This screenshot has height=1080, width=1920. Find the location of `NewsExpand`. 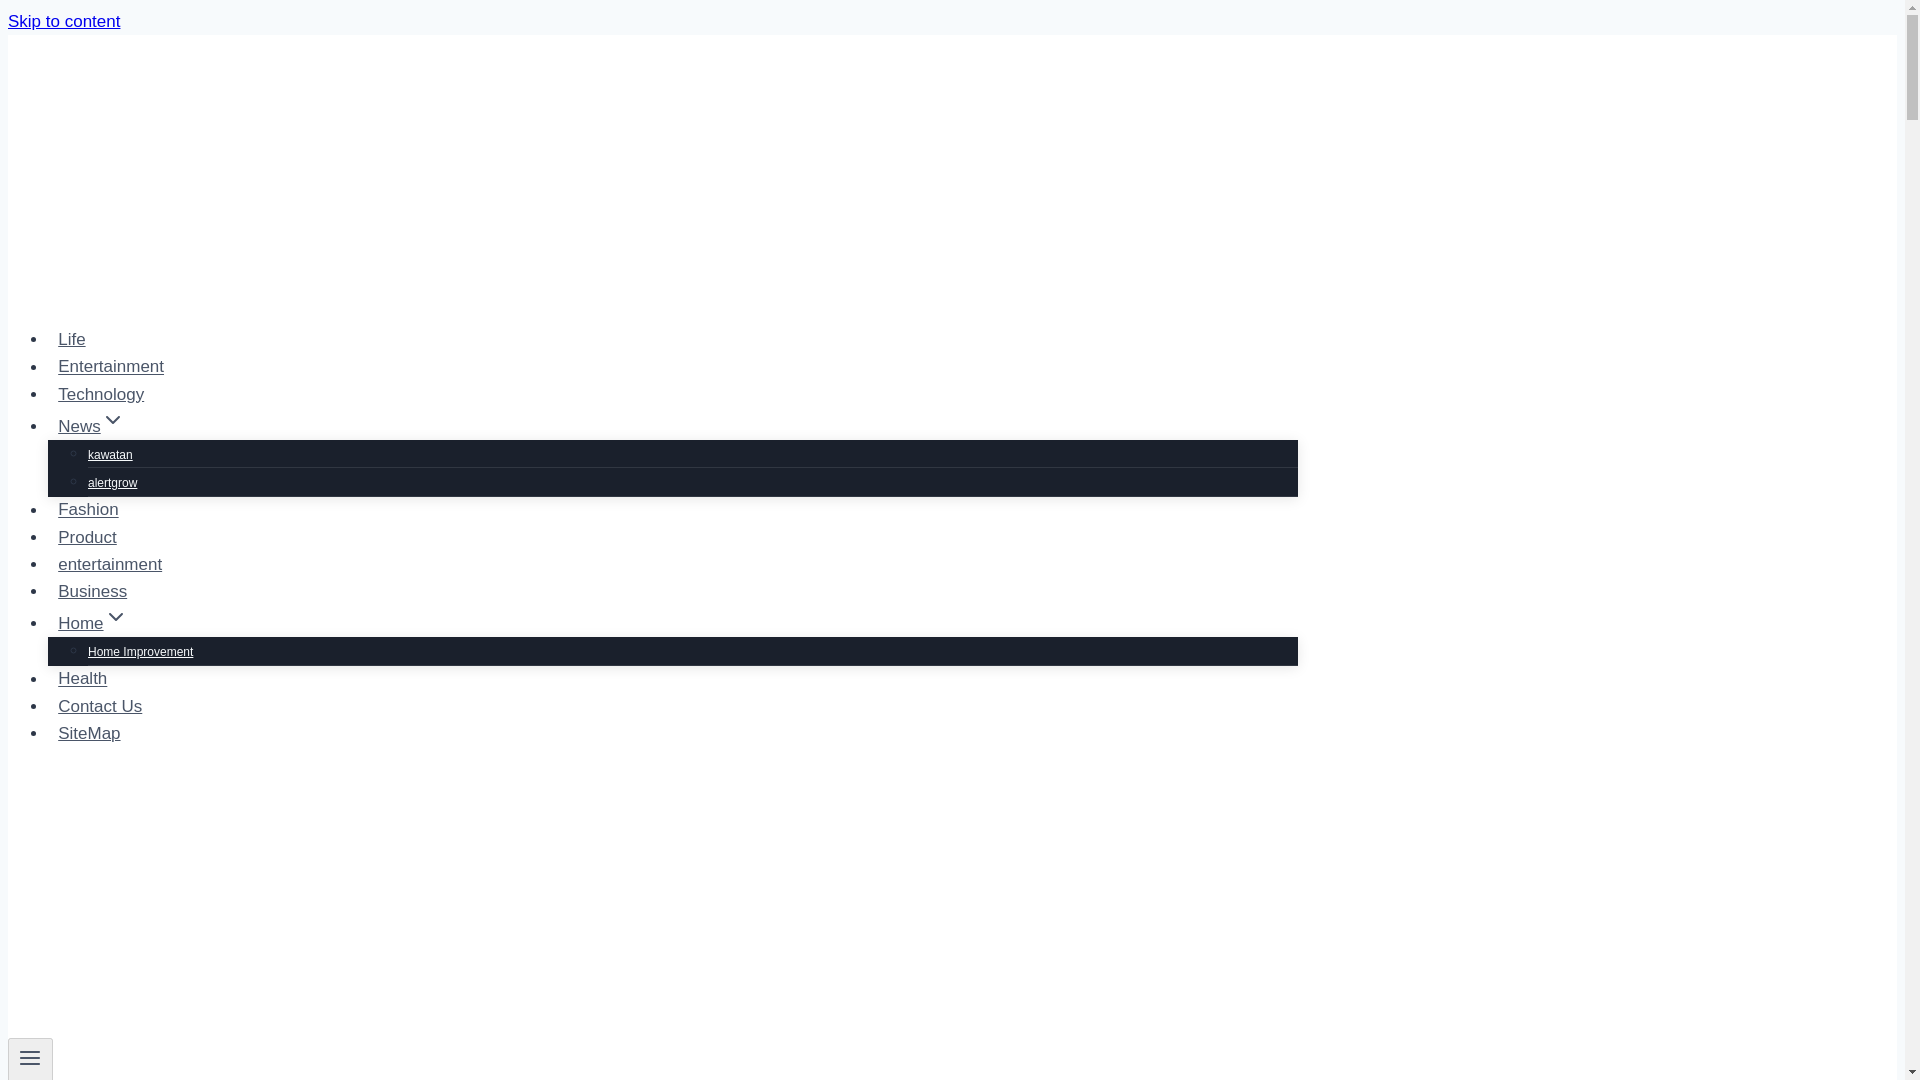

NewsExpand is located at coordinates (91, 426).